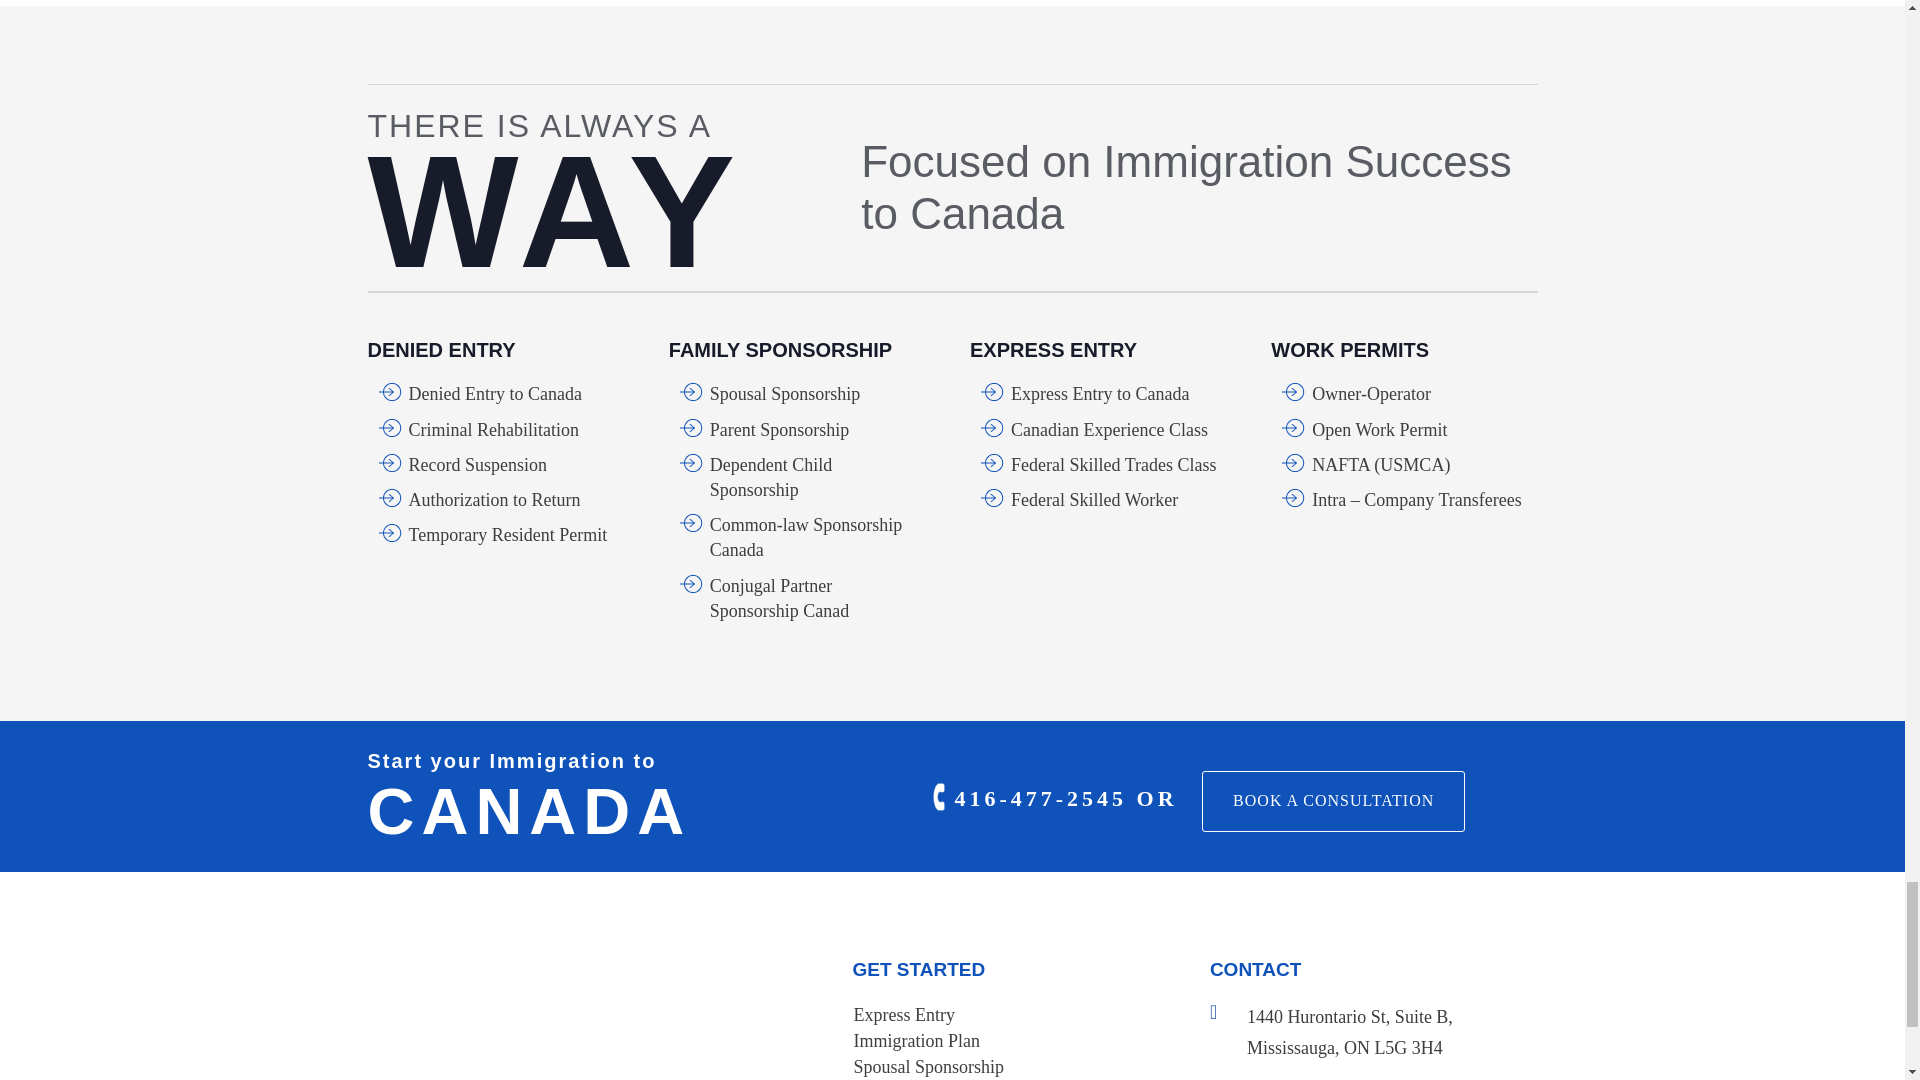  Describe the element at coordinates (770, 477) in the screenshot. I see `Dependent Child Sponsorship` at that location.